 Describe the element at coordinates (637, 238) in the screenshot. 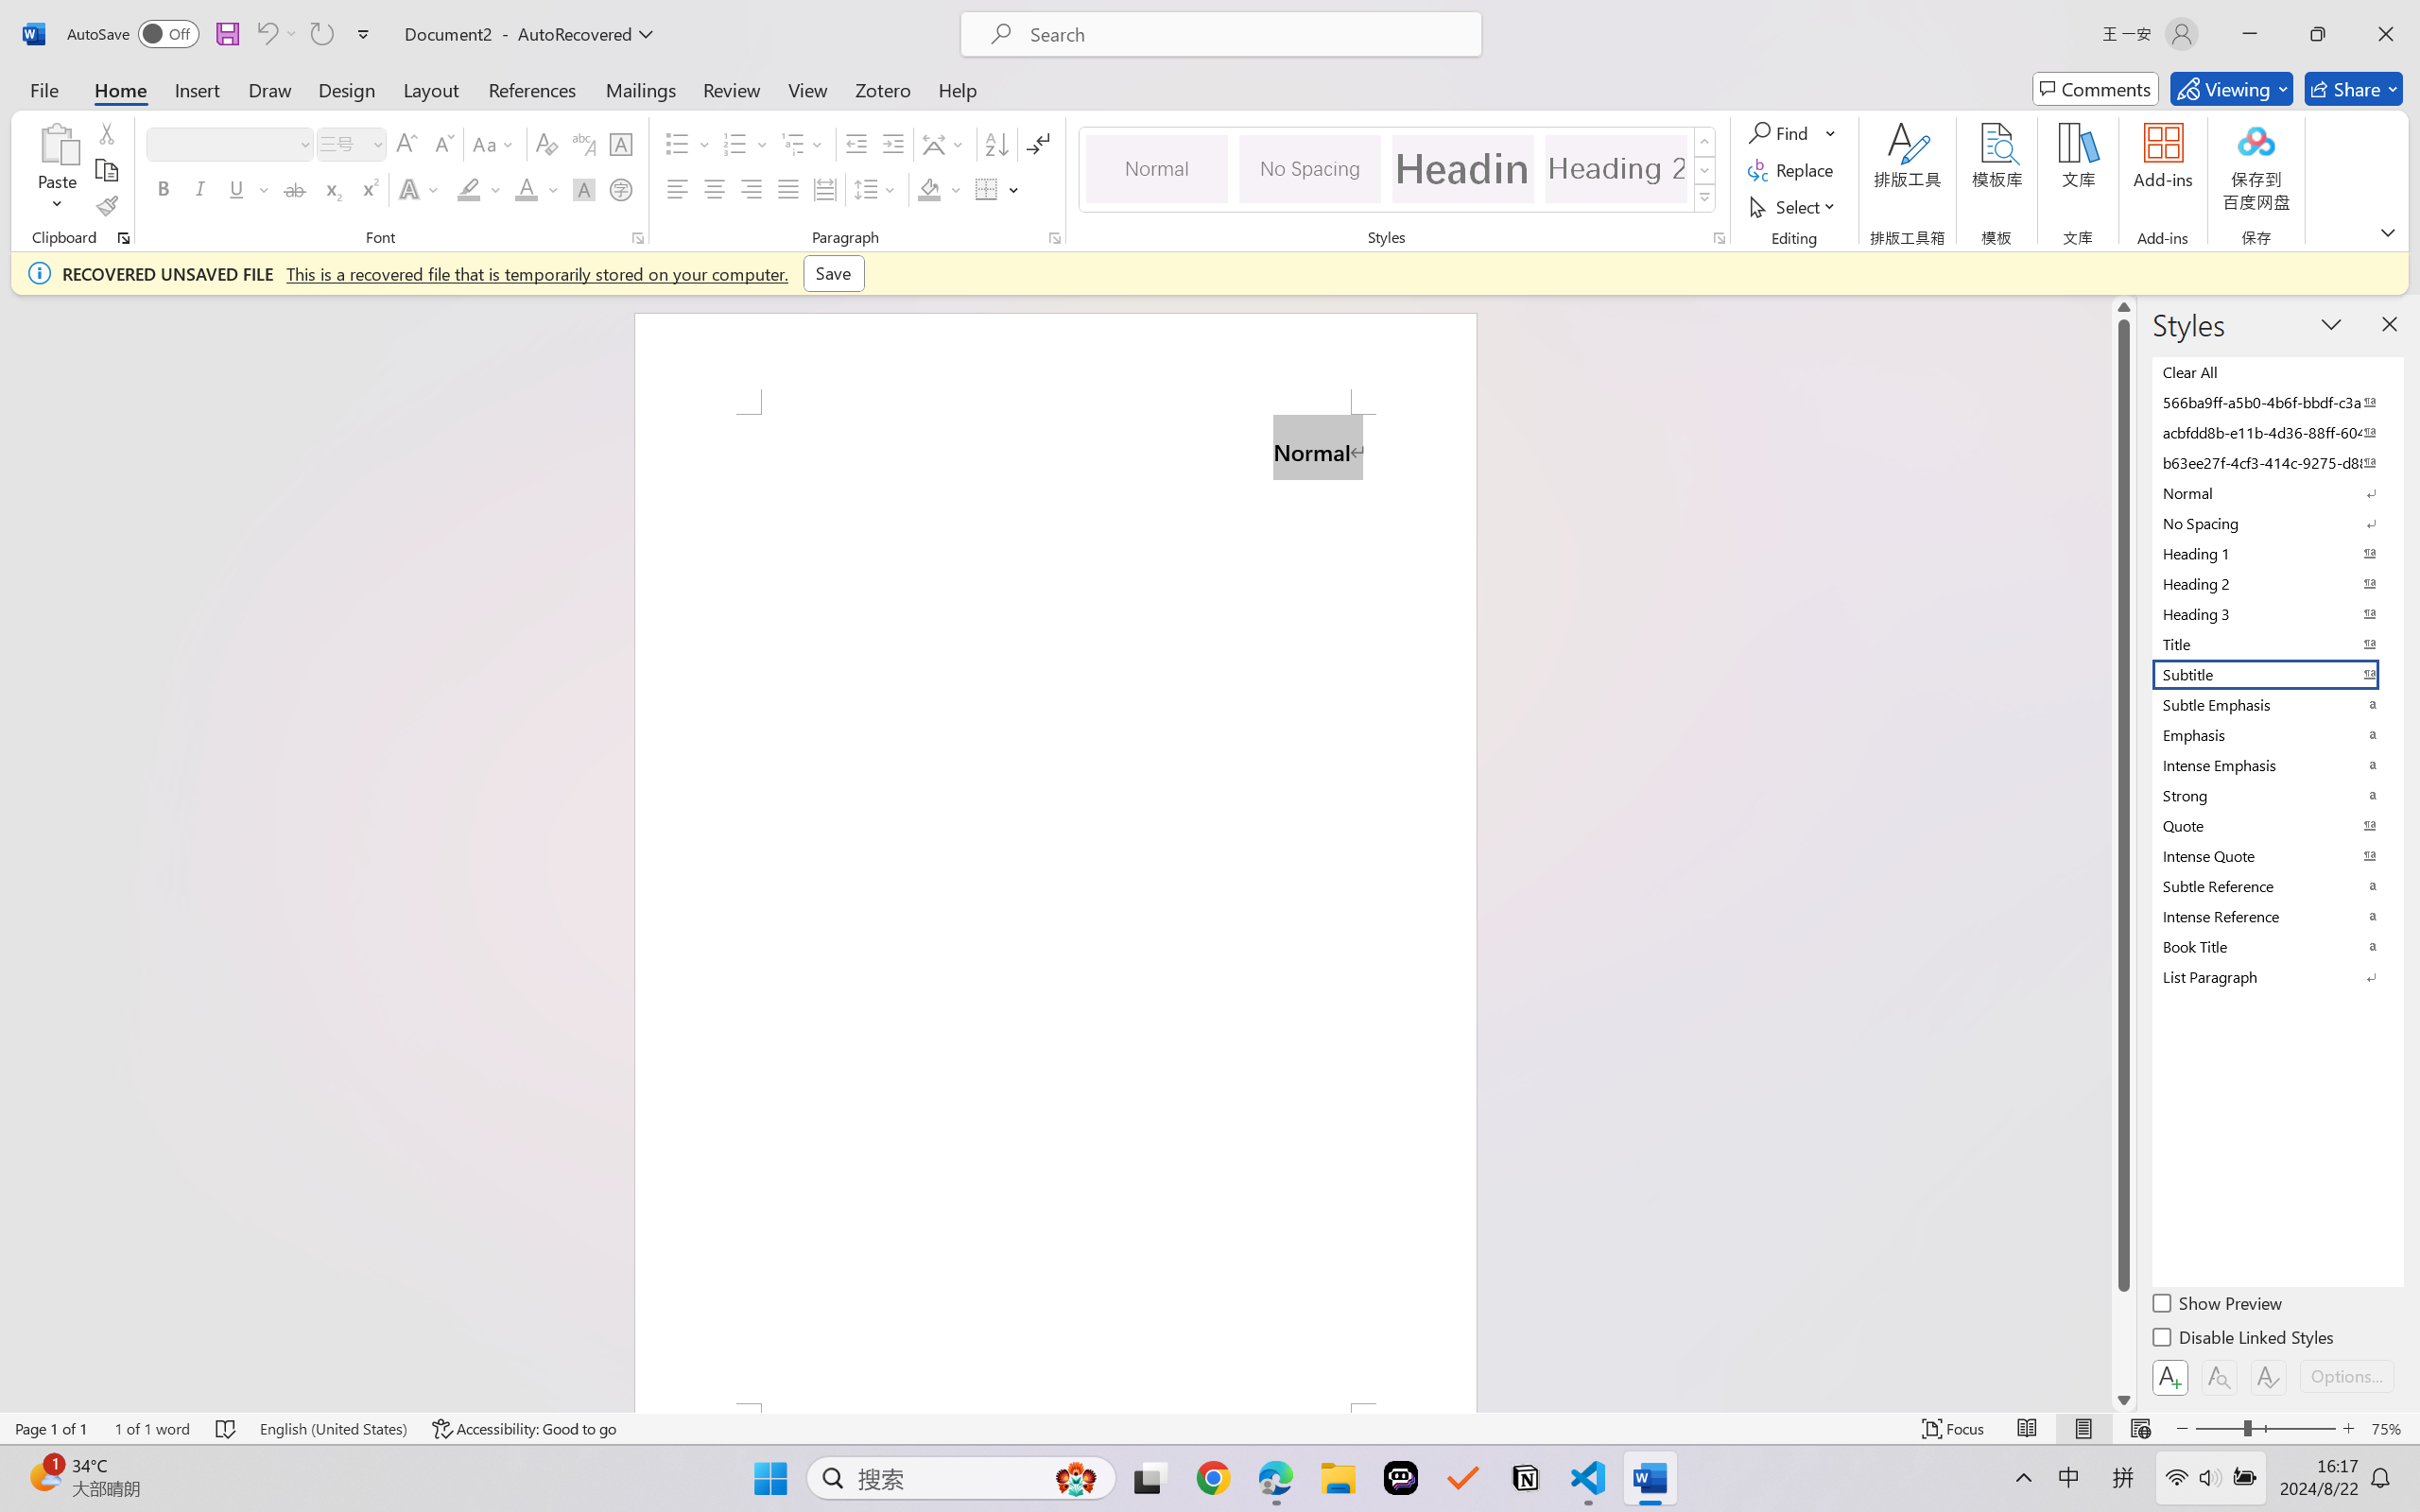

I see `Font...` at that location.